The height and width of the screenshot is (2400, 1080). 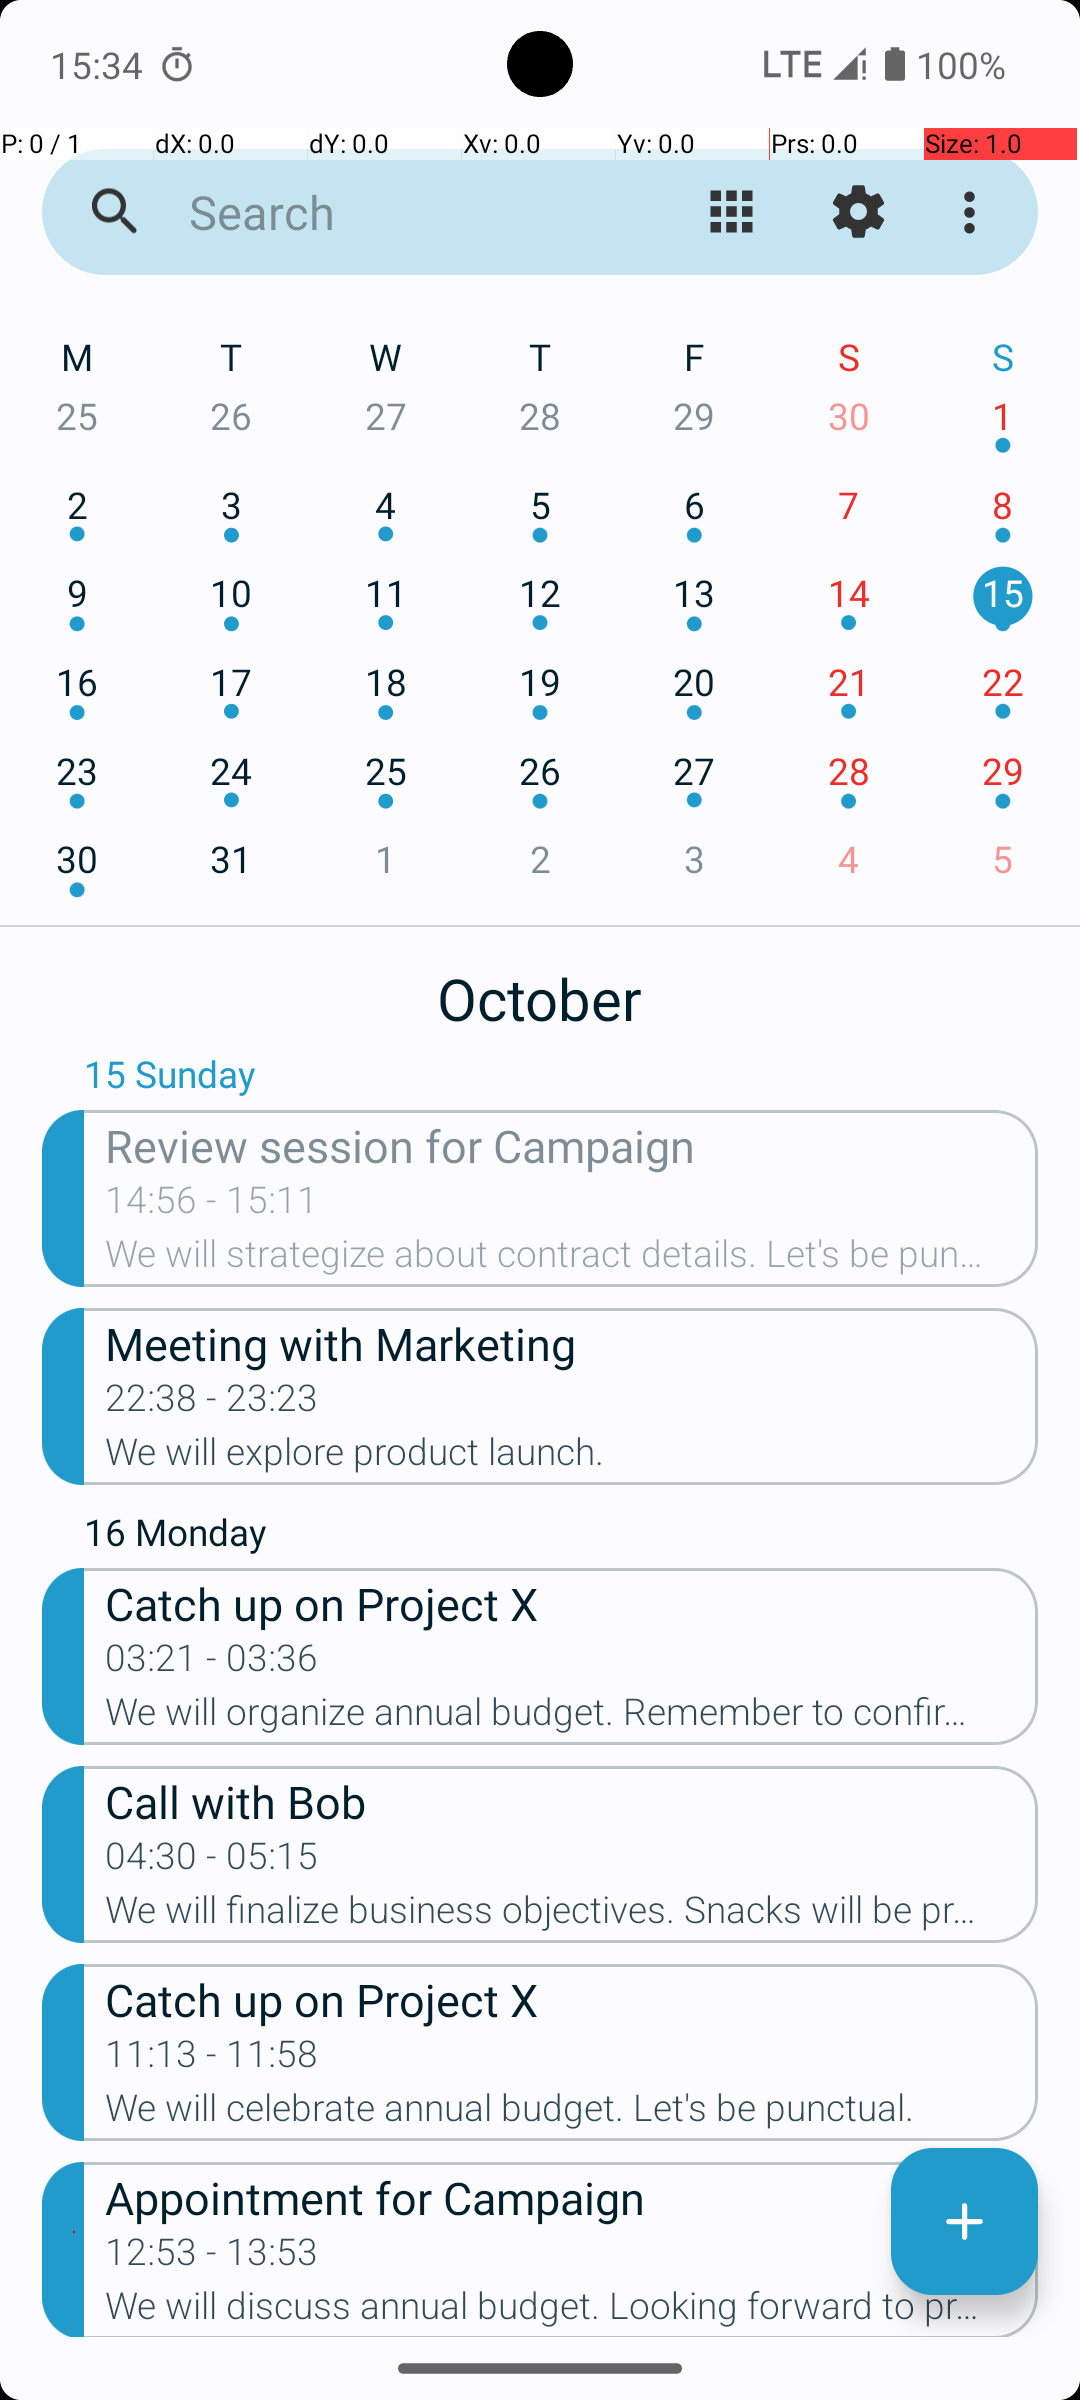 What do you see at coordinates (212, 1664) in the screenshot?
I see `03:21 - 03:36` at bounding box center [212, 1664].